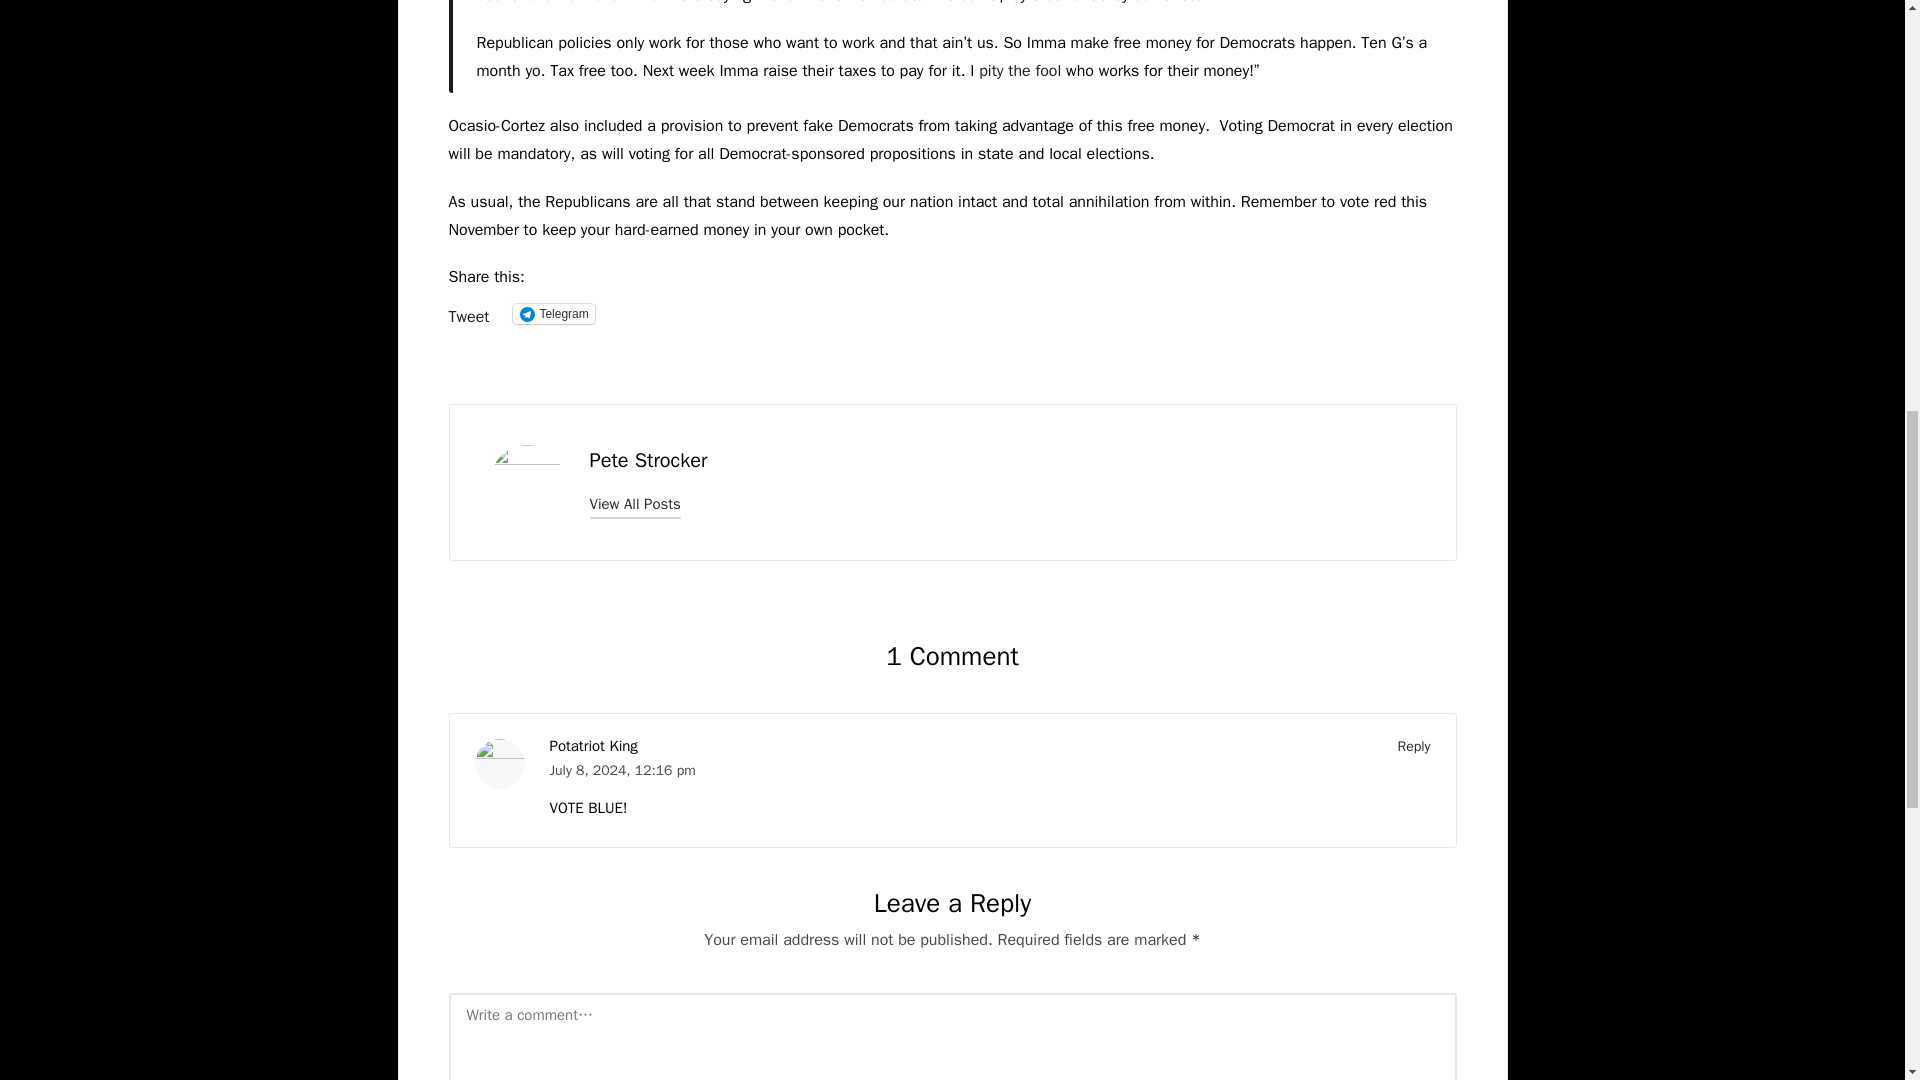 This screenshot has height=1080, width=1920. Describe the element at coordinates (552, 314) in the screenshot. I see `Click to share on Telegram` at that location.